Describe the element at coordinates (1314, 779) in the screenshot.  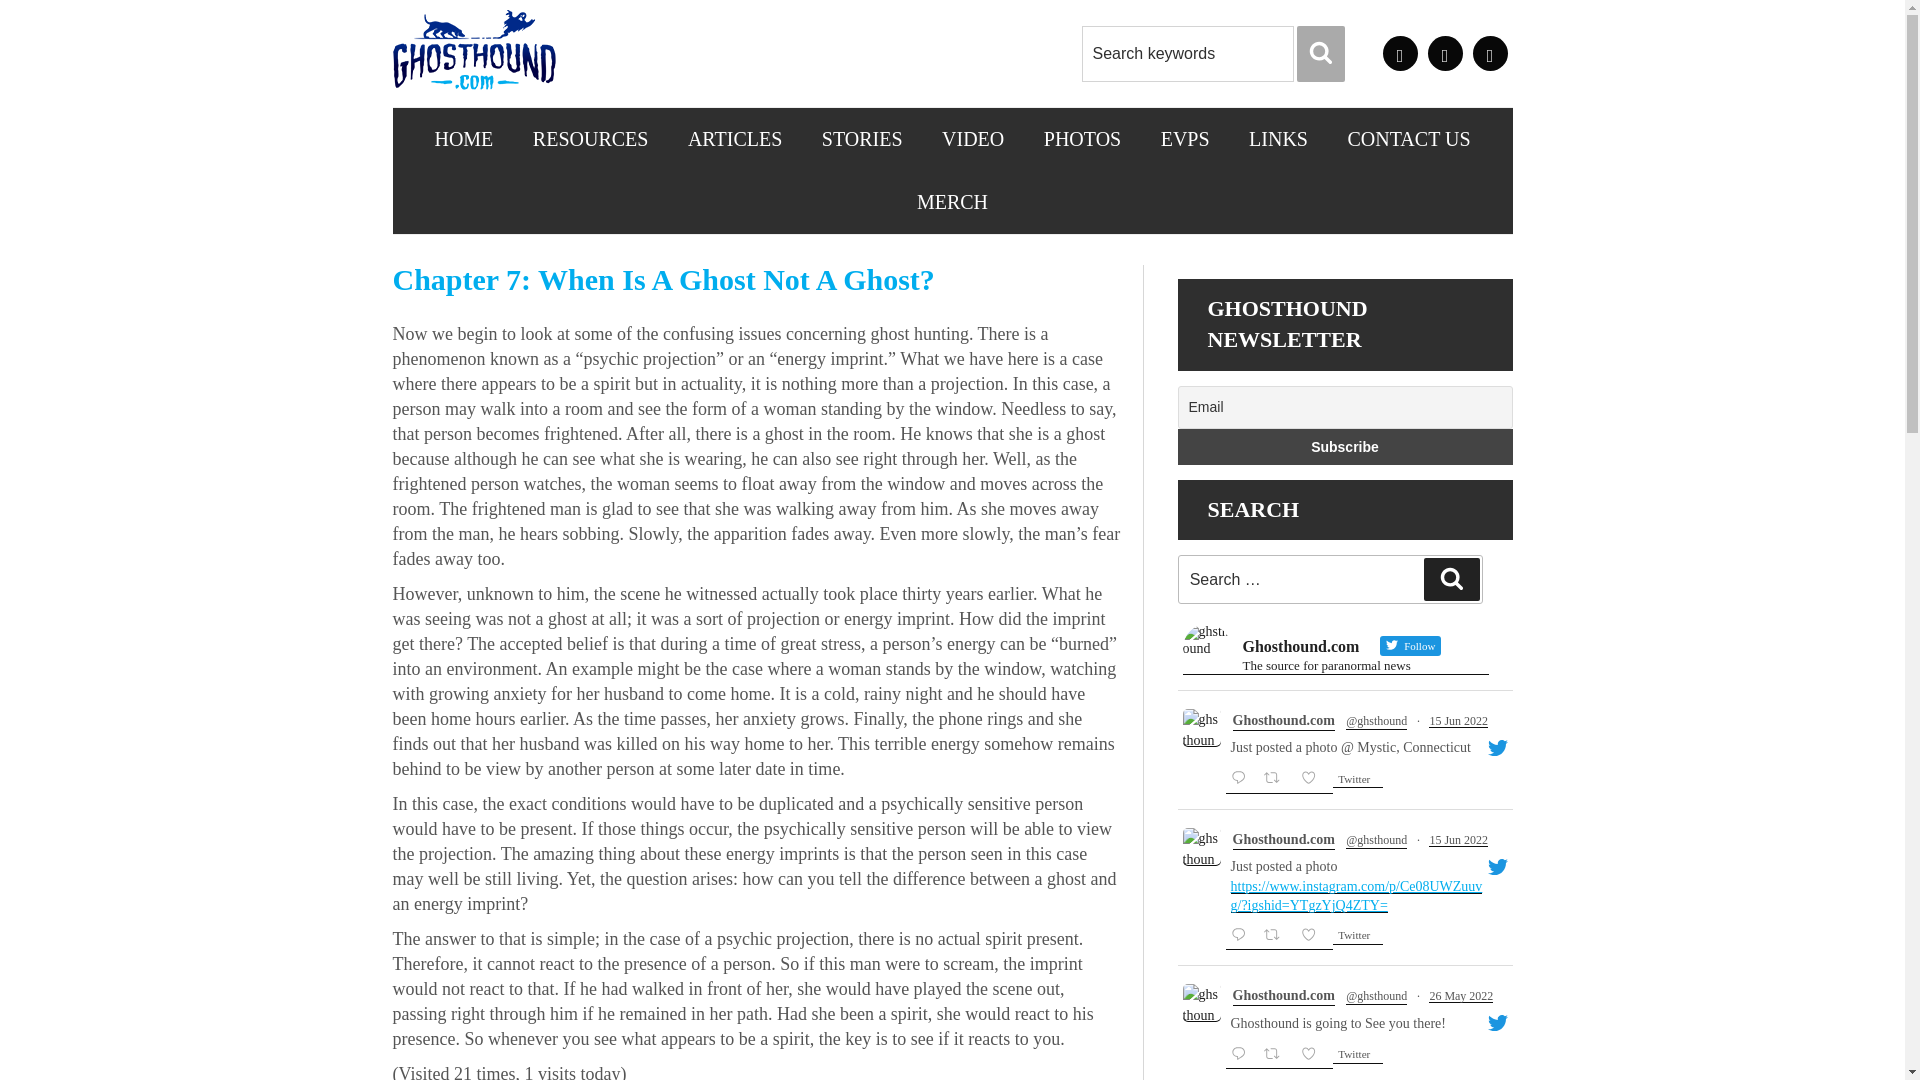
I see `Like on Twitter 1537061352434307072` at that location.